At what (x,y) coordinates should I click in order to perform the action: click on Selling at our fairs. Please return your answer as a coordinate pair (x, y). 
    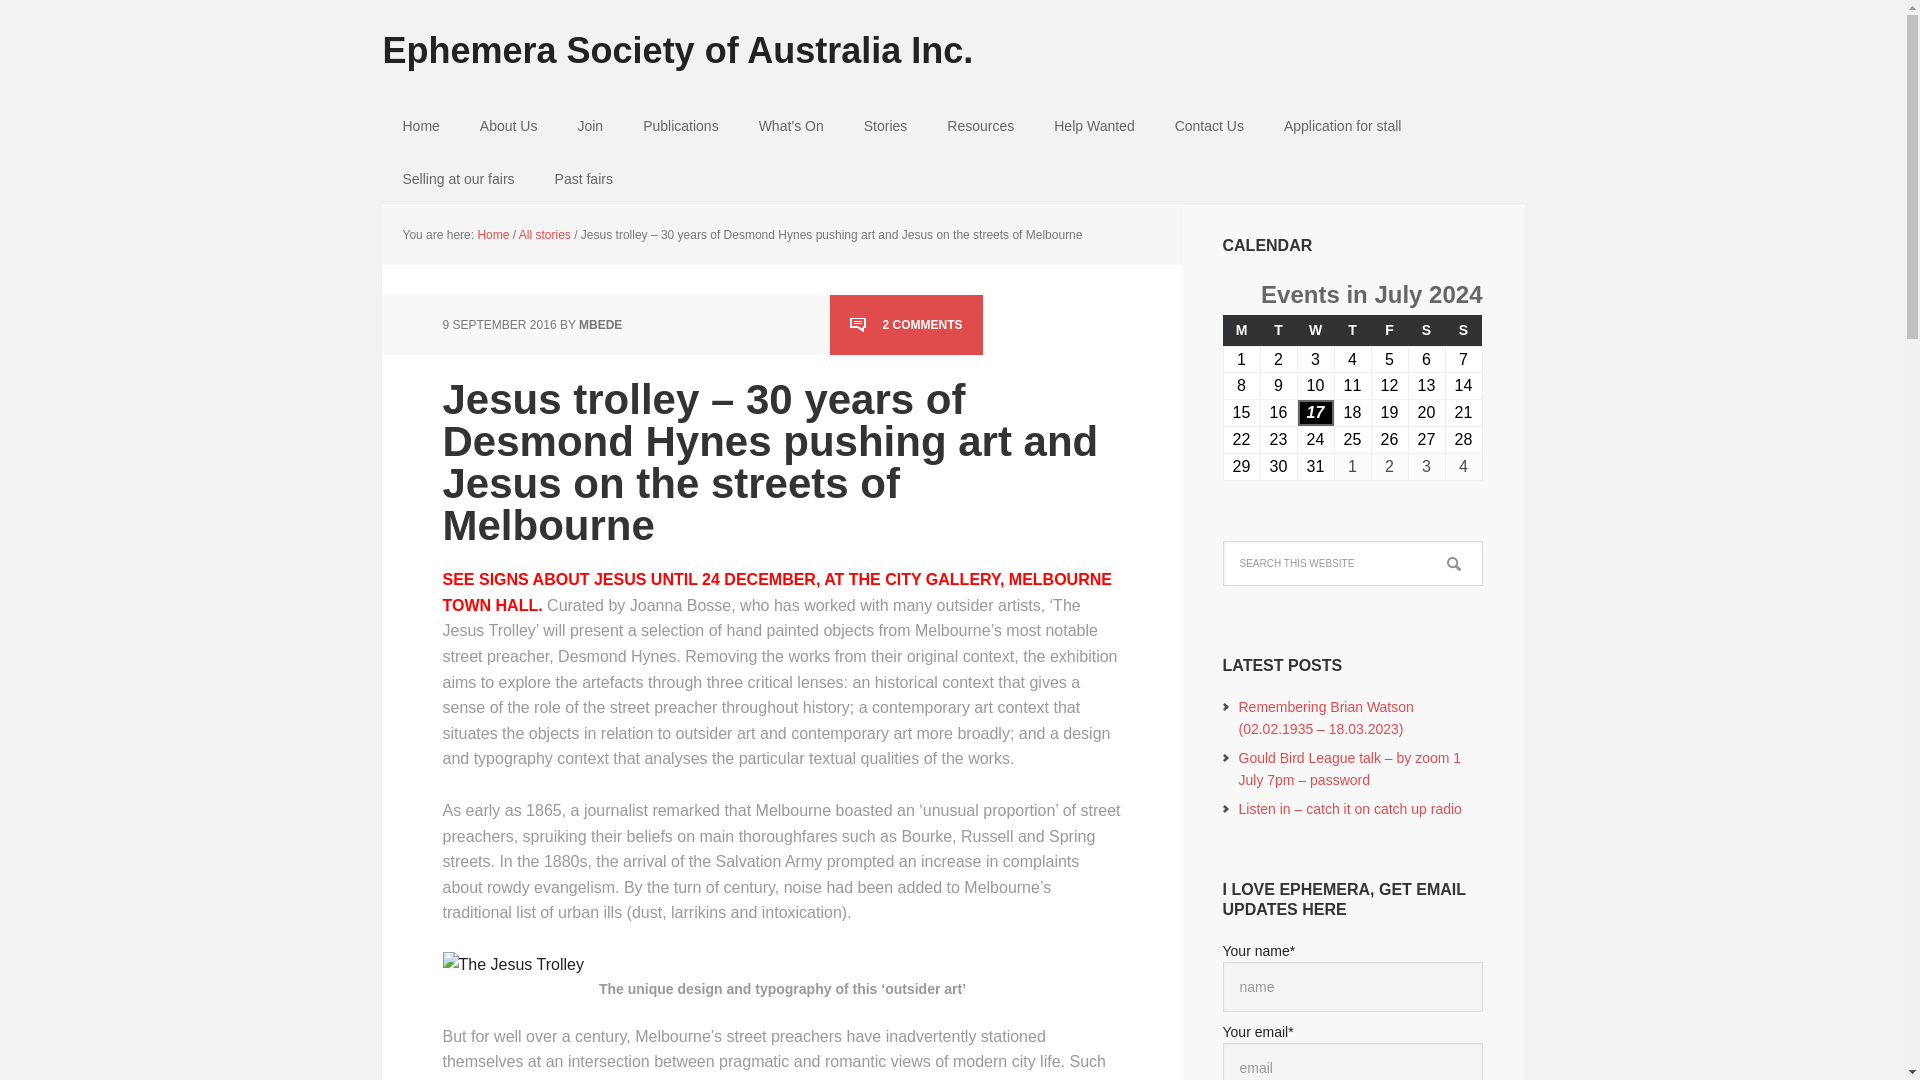
    Looking at the image, I should click on (458, 180).